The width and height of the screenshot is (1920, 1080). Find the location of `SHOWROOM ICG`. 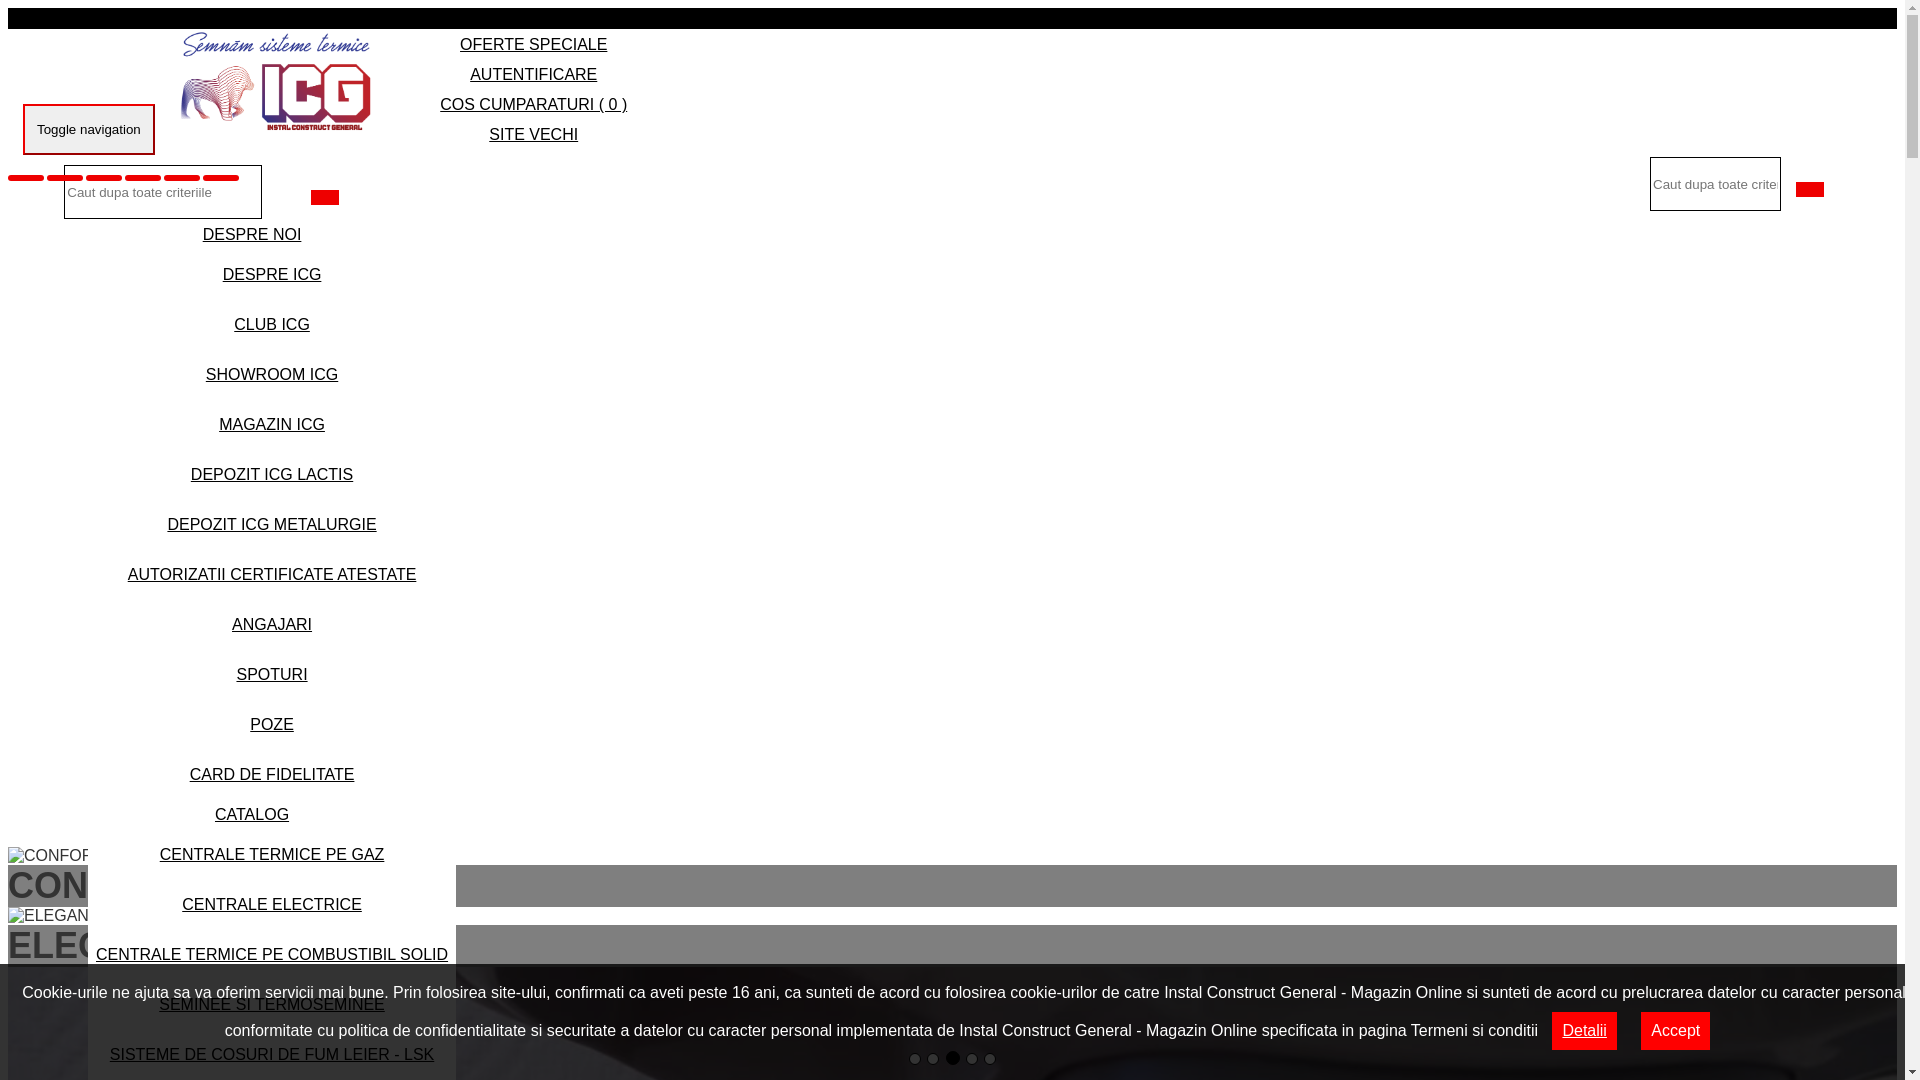

SHOWROOM ICG is located at coordinates (272, 374).